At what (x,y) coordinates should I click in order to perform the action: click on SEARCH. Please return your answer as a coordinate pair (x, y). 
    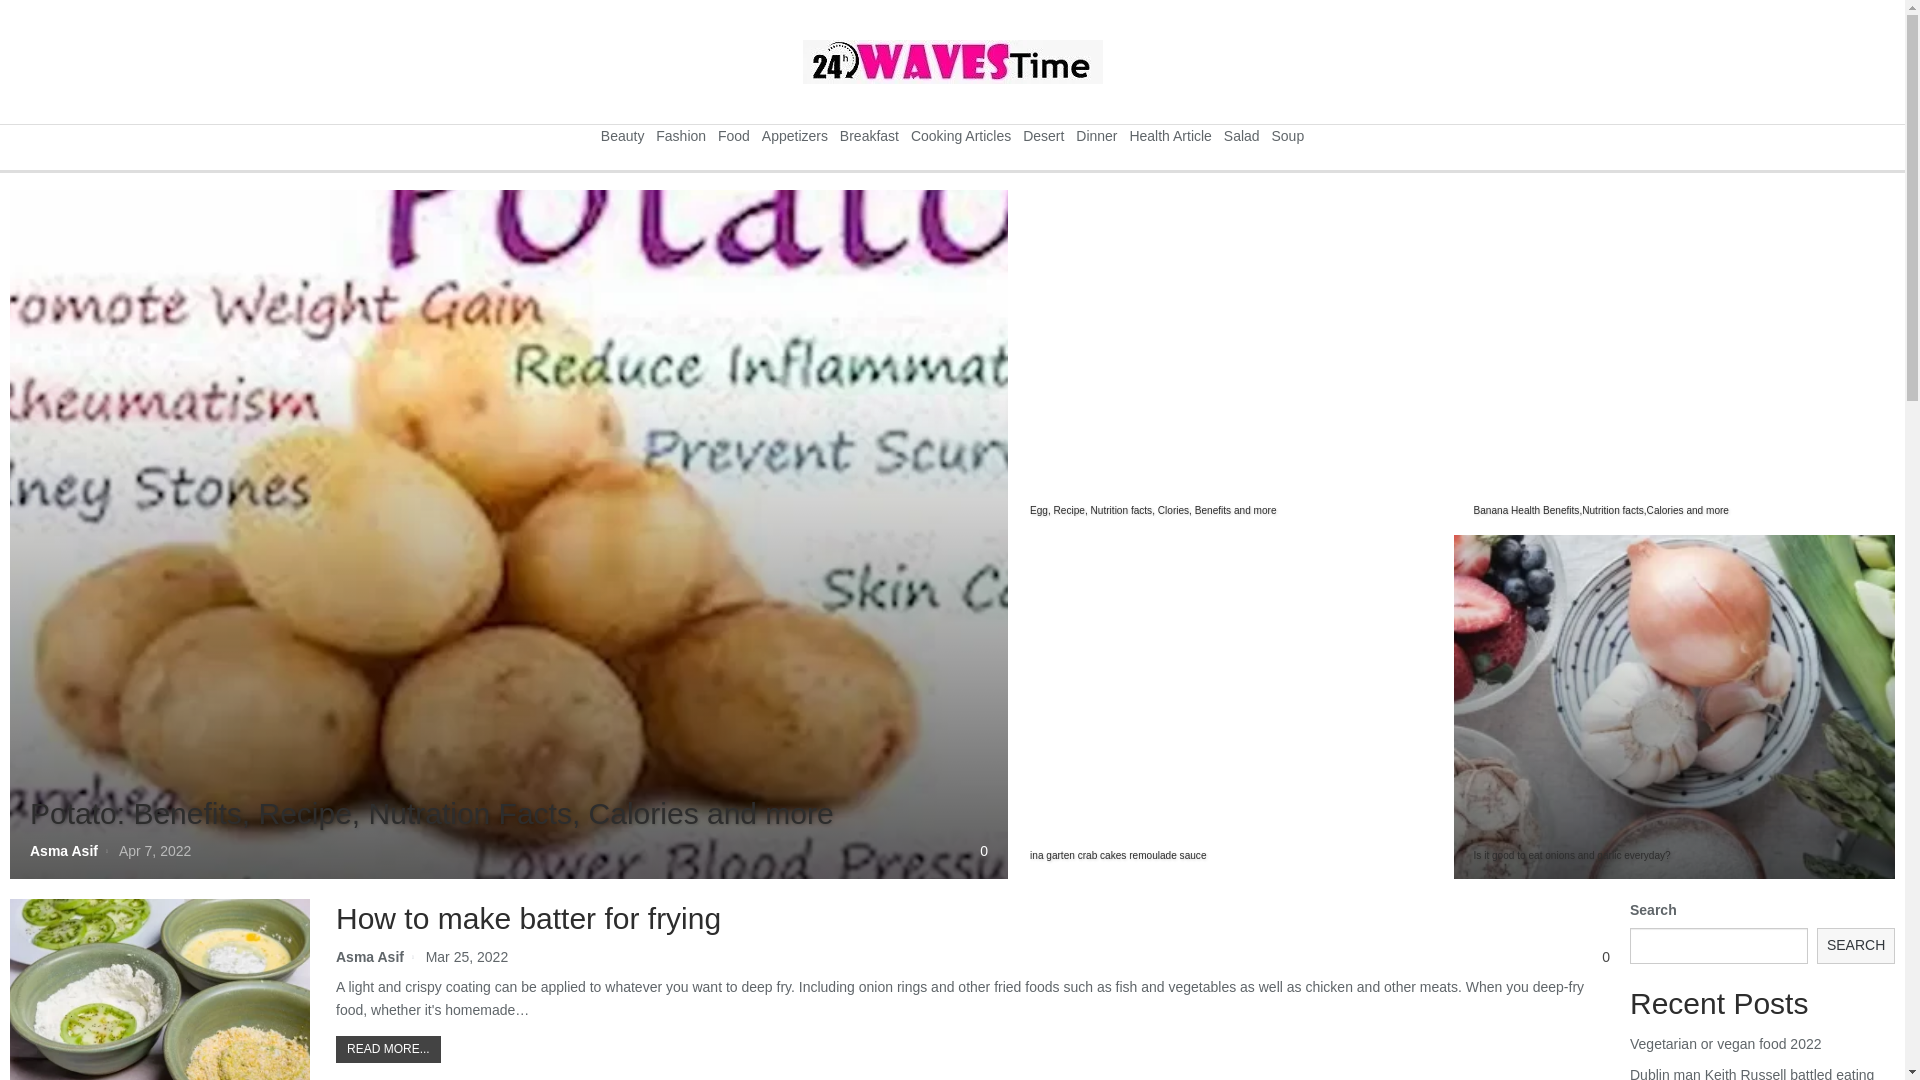
    Looking at the image, I should click on (1856, 946).